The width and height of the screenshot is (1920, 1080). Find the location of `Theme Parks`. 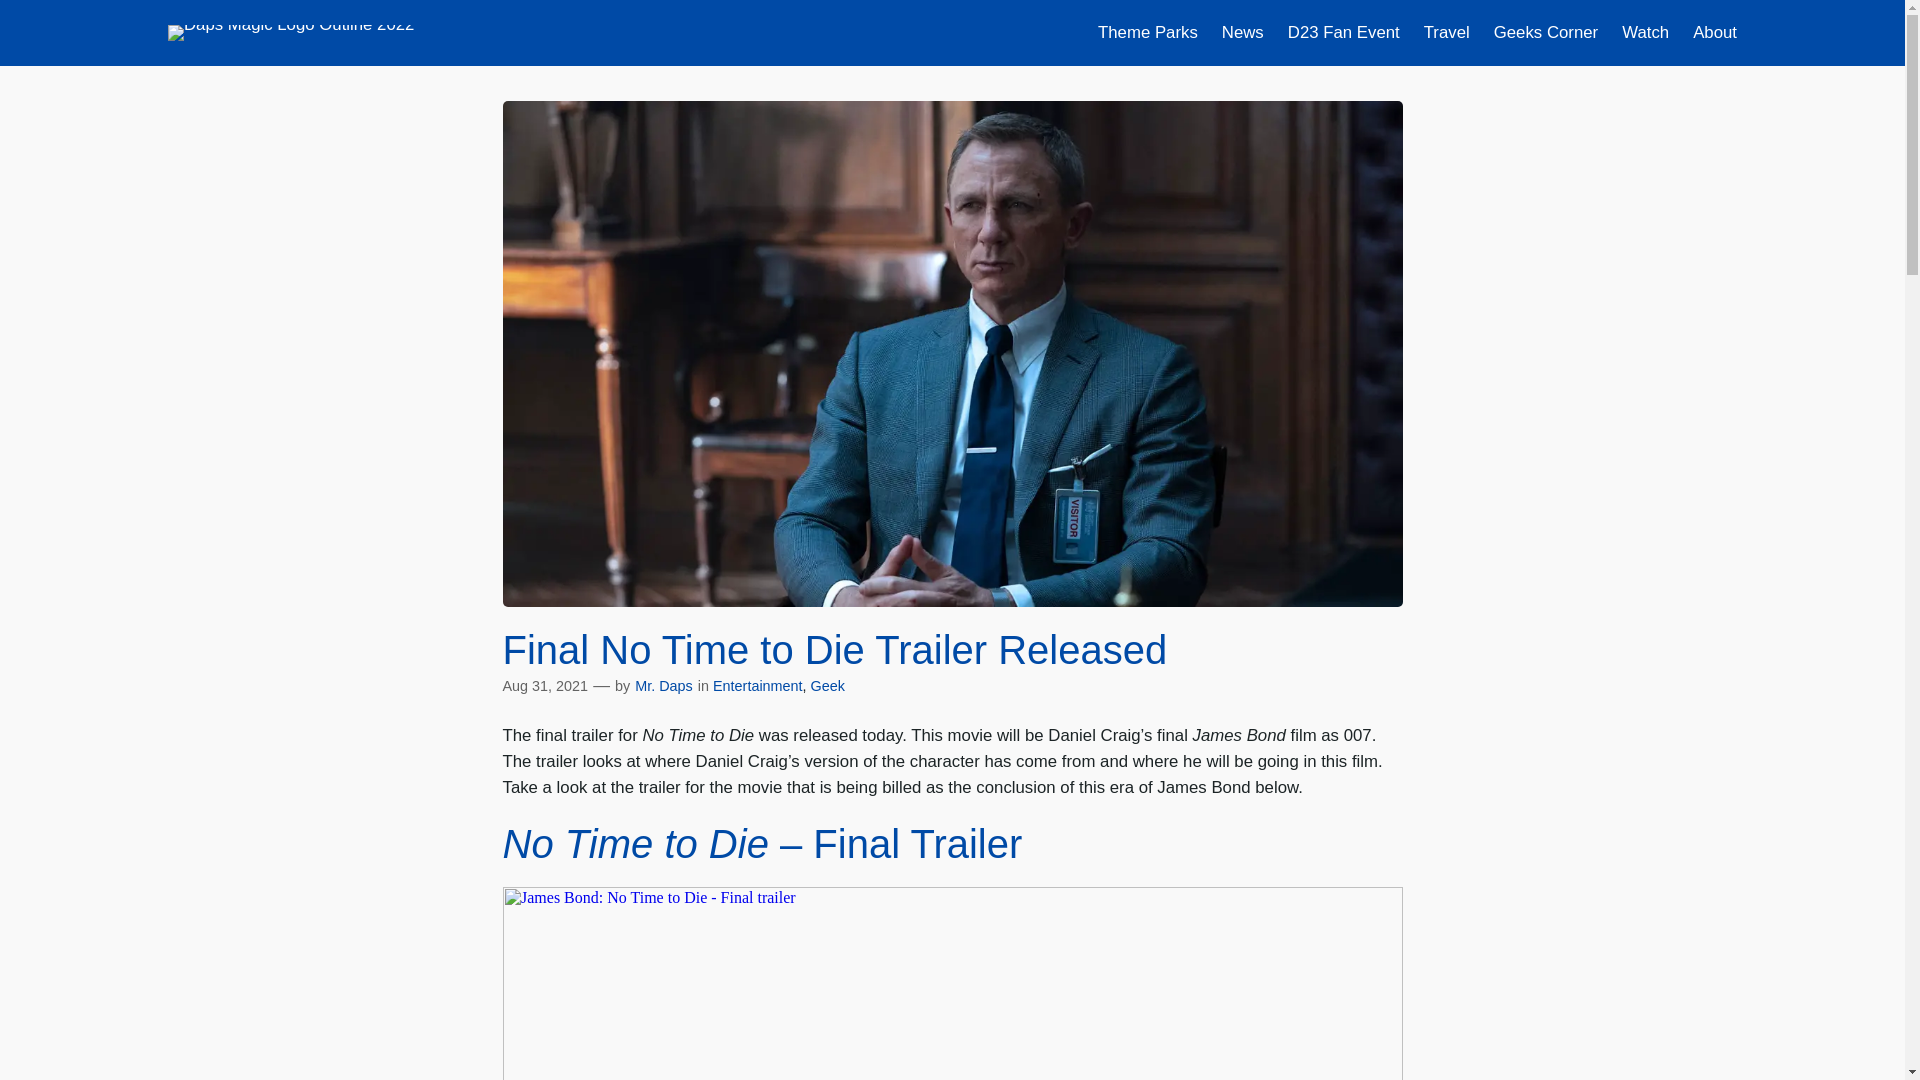

Theme Parks is located at coordinates (1148, 33).